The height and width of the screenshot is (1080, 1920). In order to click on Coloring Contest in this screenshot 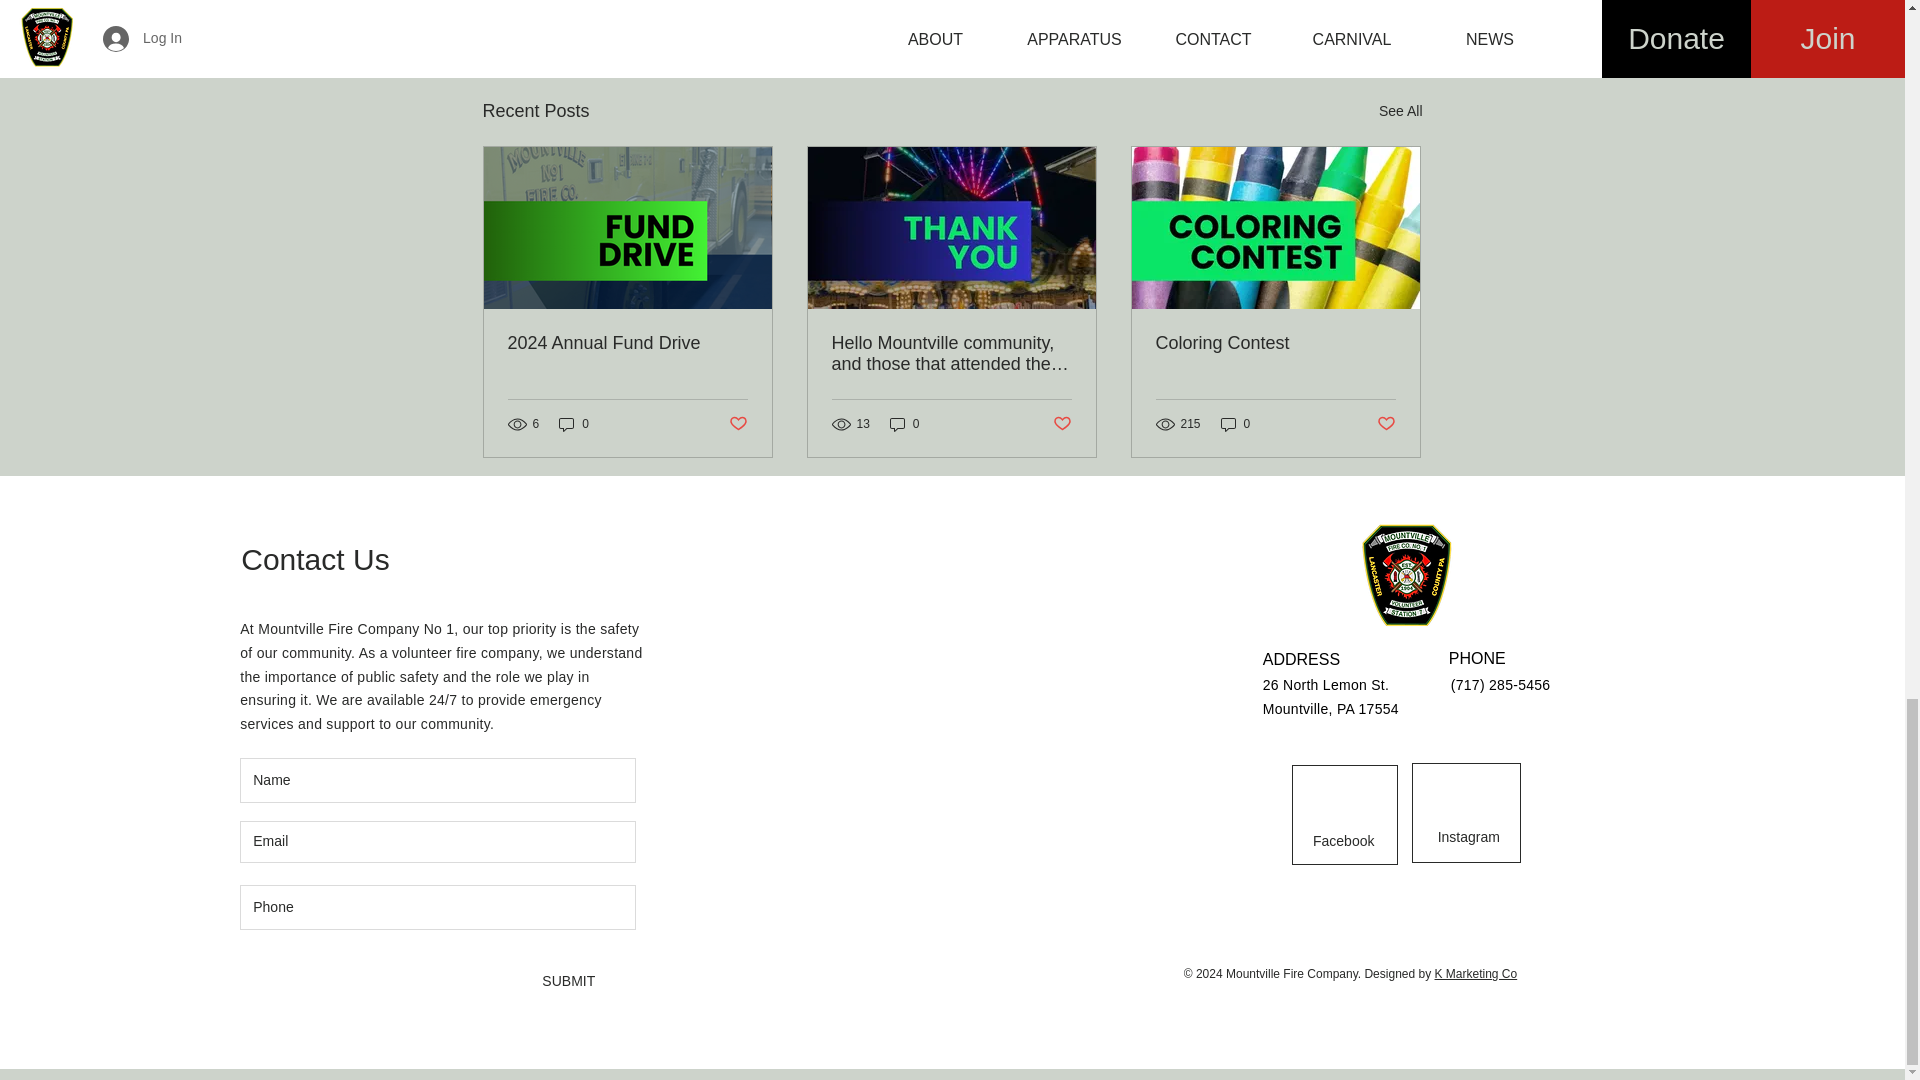, I will do `click(1275, 343)`.